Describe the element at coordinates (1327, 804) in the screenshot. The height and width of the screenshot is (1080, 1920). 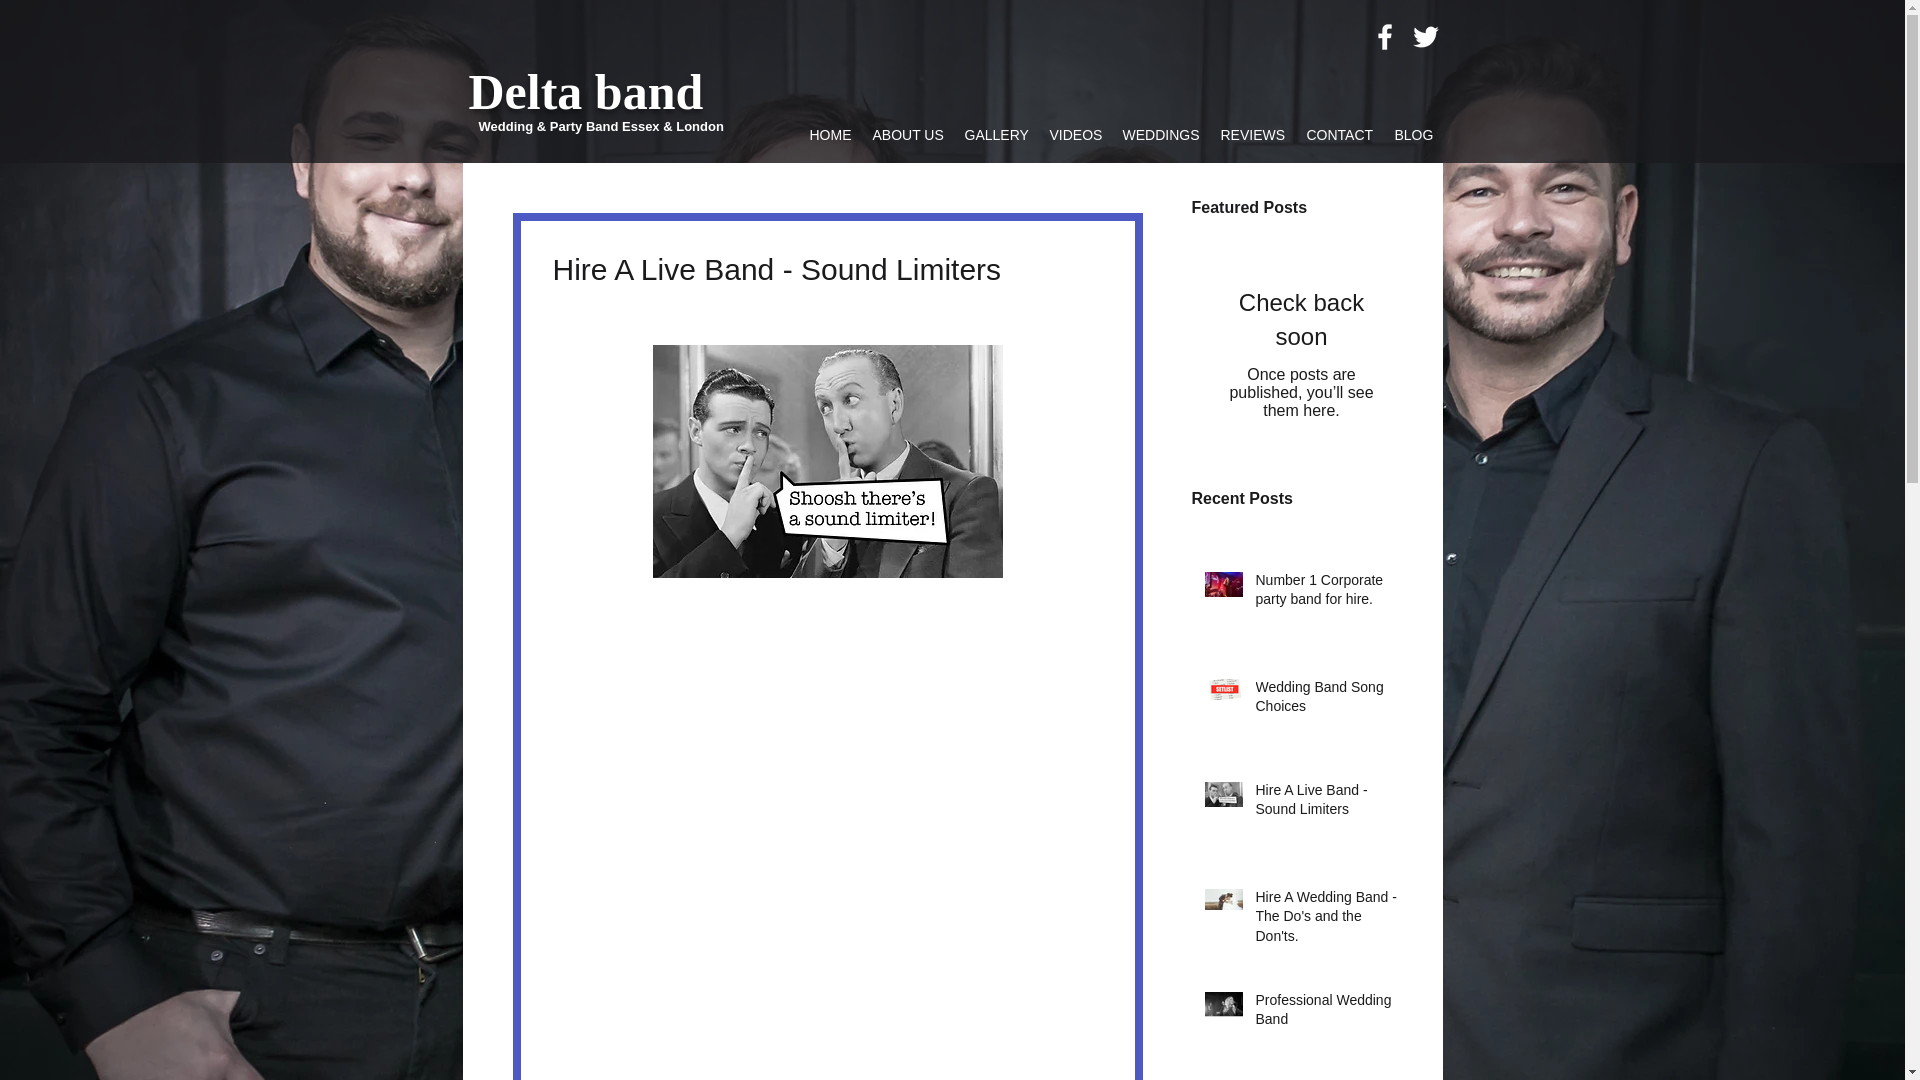
I see `Hire A Live Band - Sound Limiters` at that location.